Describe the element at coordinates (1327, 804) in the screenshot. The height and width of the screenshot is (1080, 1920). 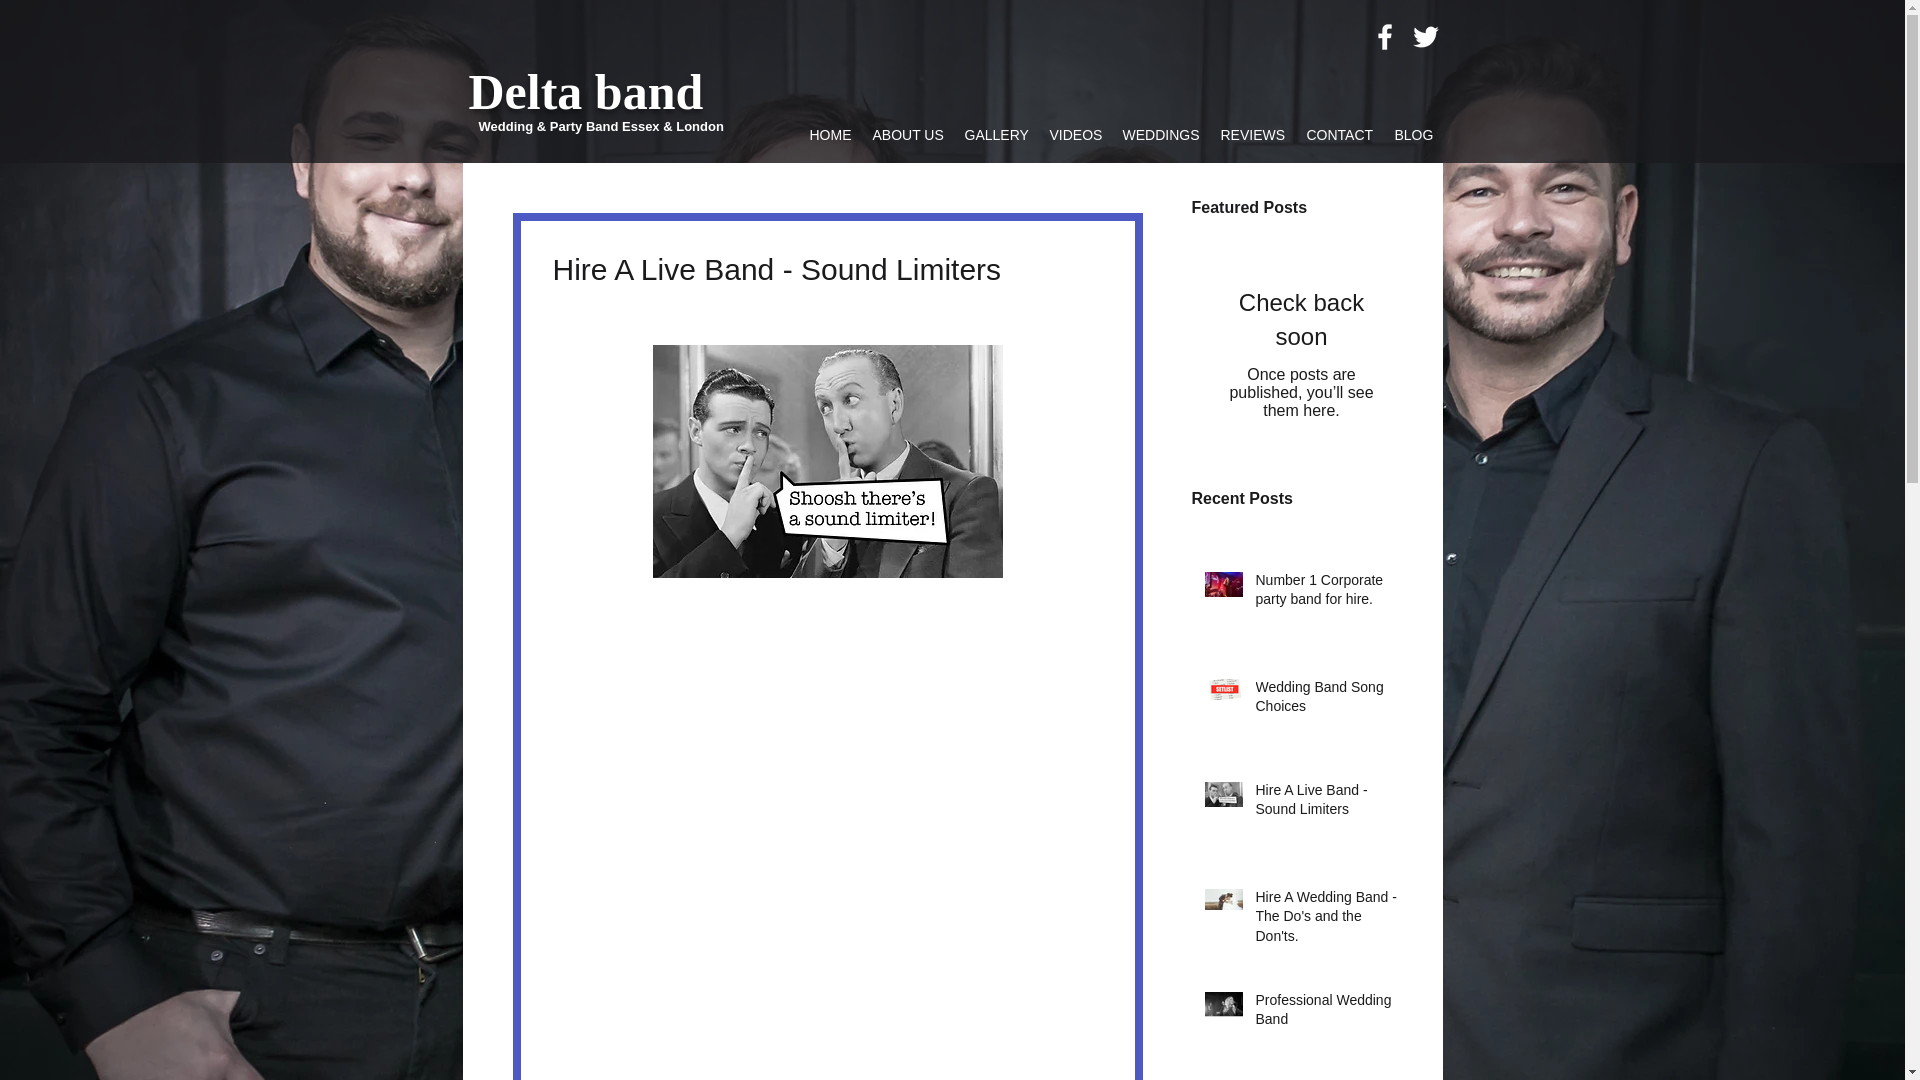
I see `Hire A Live Band - Sound Limiters` at that location.